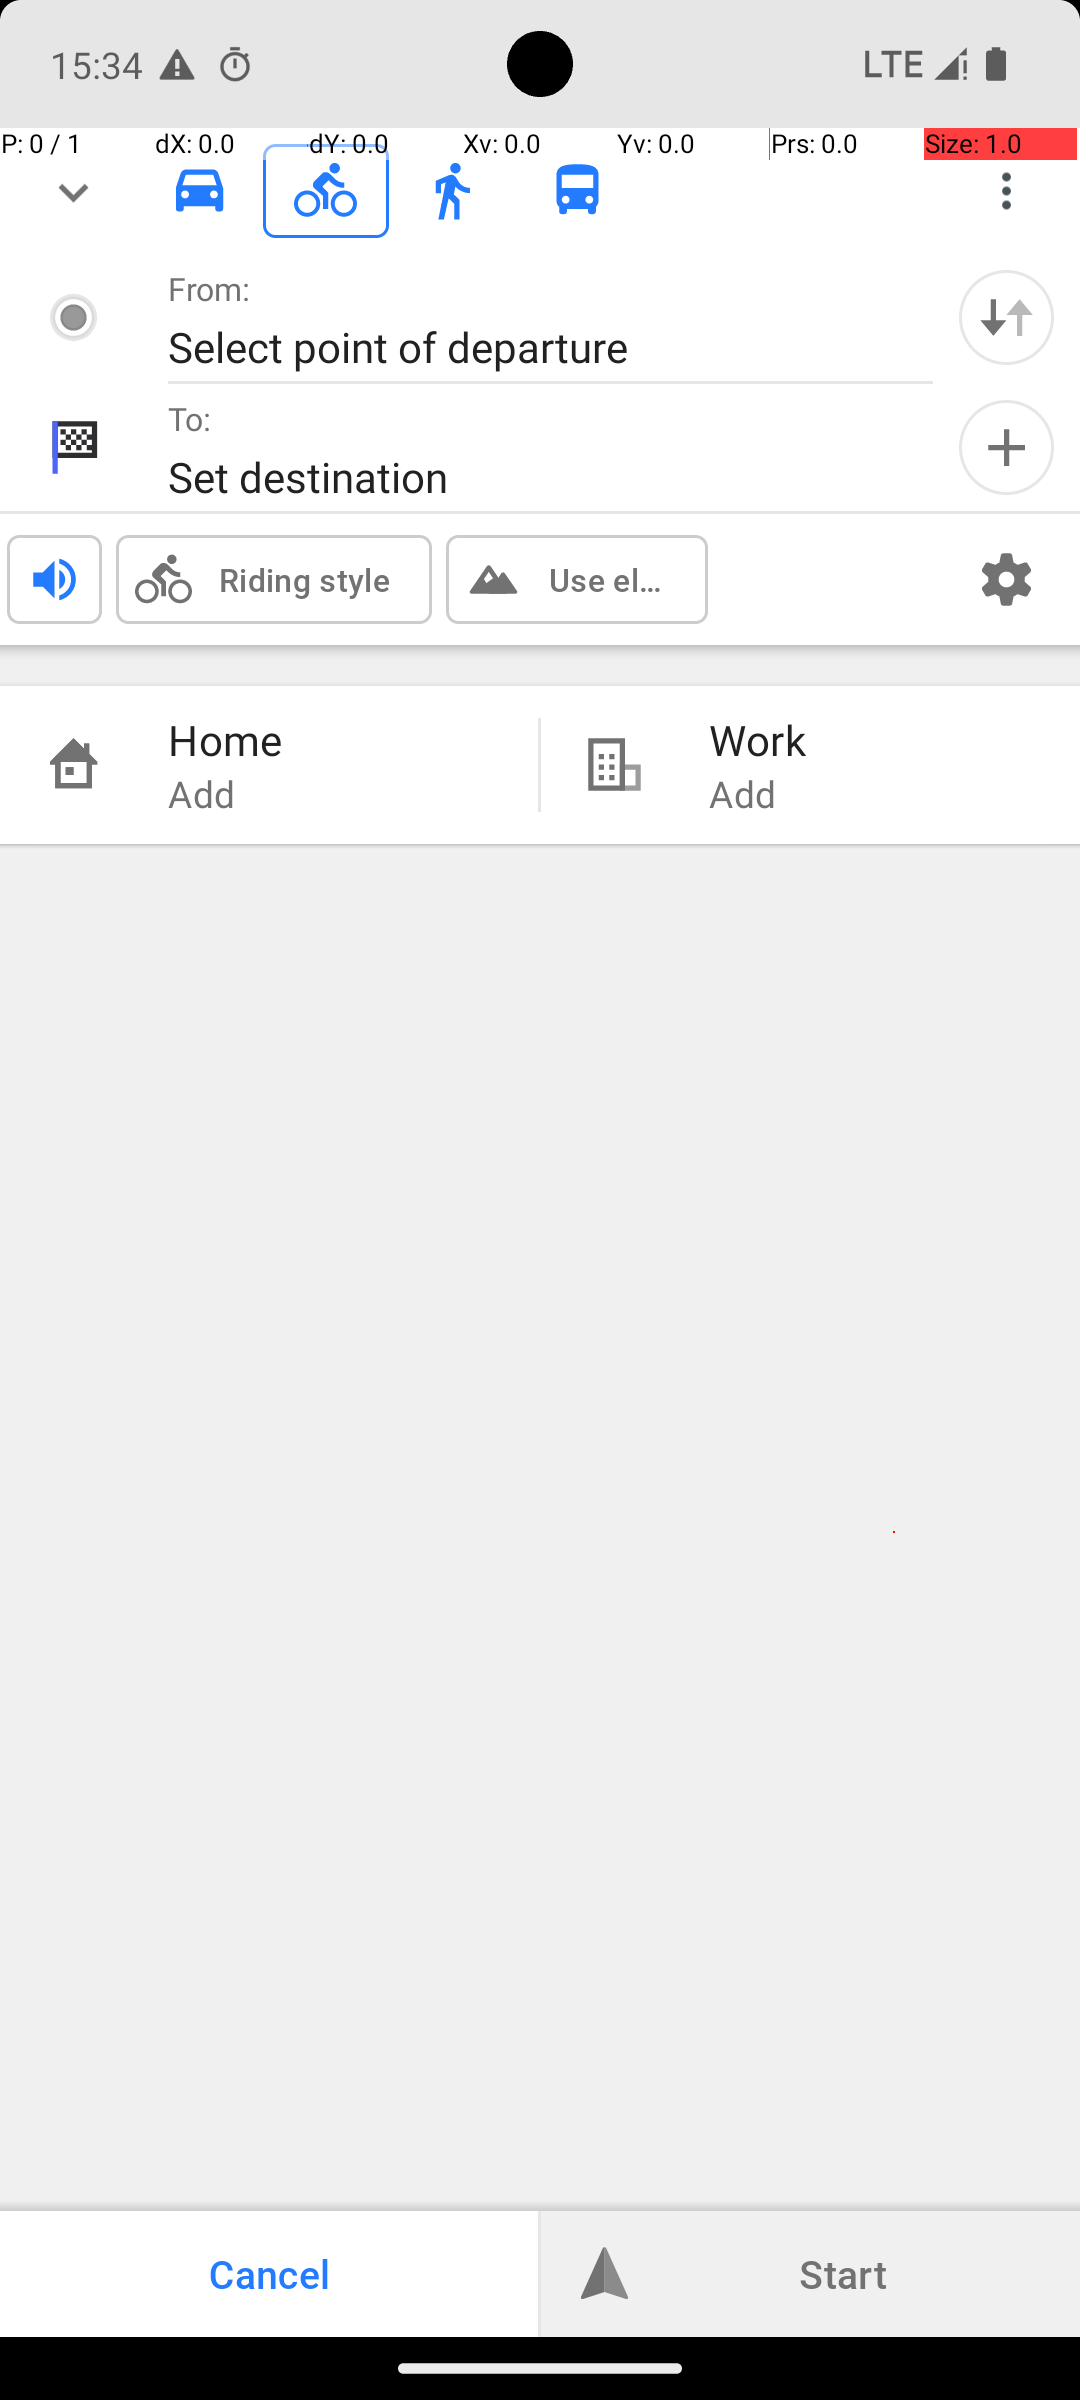 This screenshot has width=1080, height=2400. I want to click on Select point of departure, so click(530, 346).